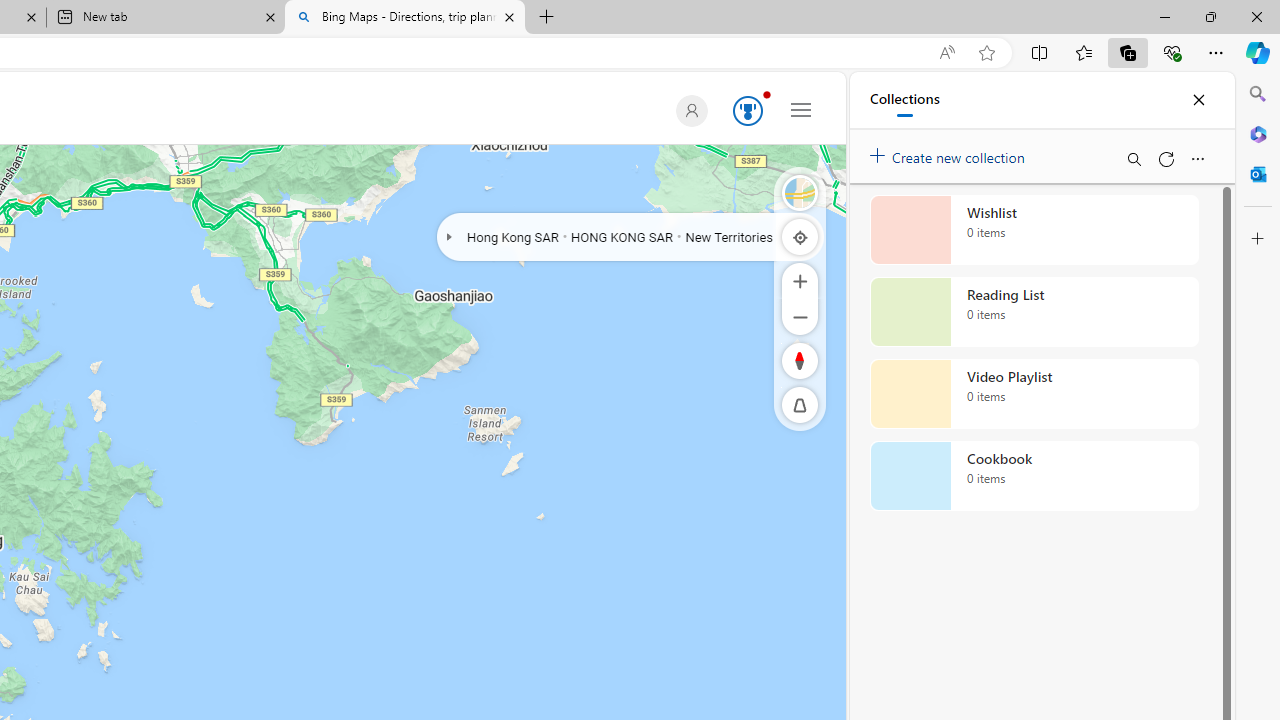  I want to click on Reading List collection, 0 items, so click(1034, 312).